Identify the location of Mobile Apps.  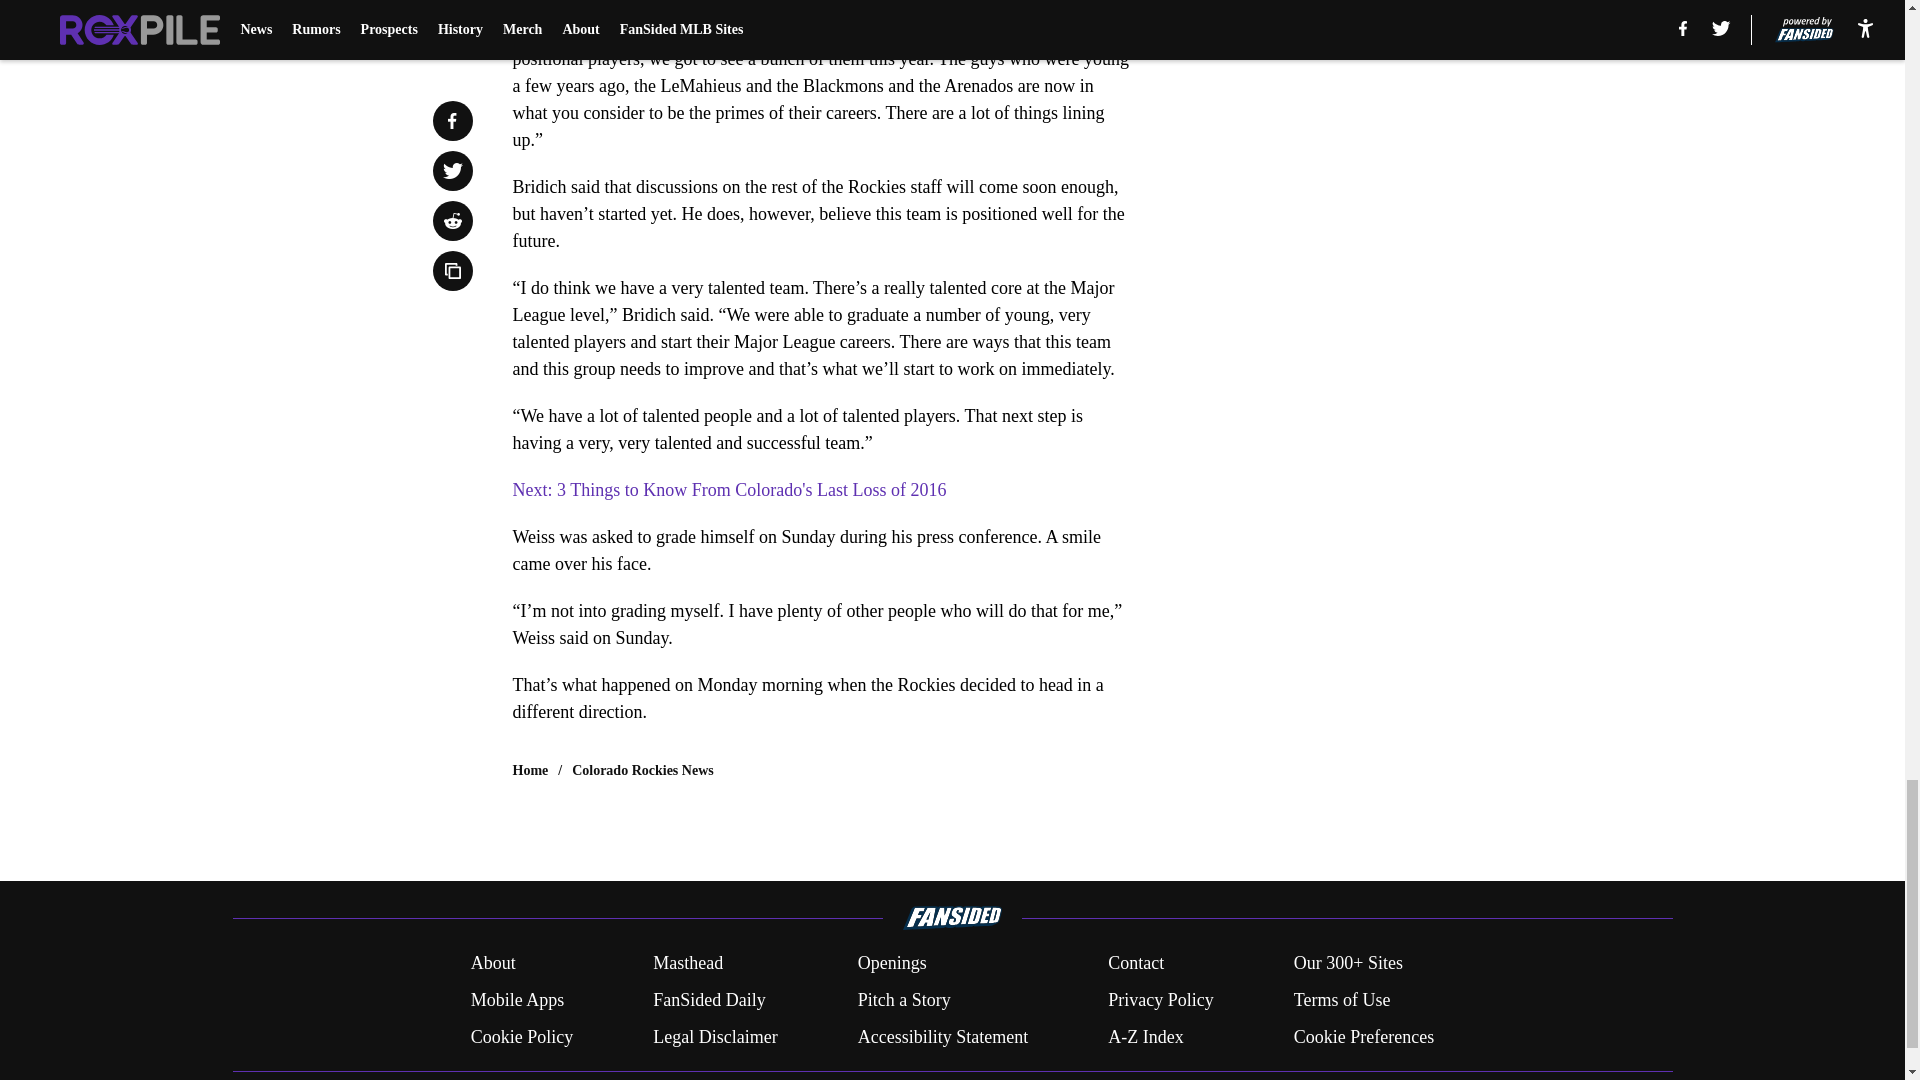
(517, 1000).